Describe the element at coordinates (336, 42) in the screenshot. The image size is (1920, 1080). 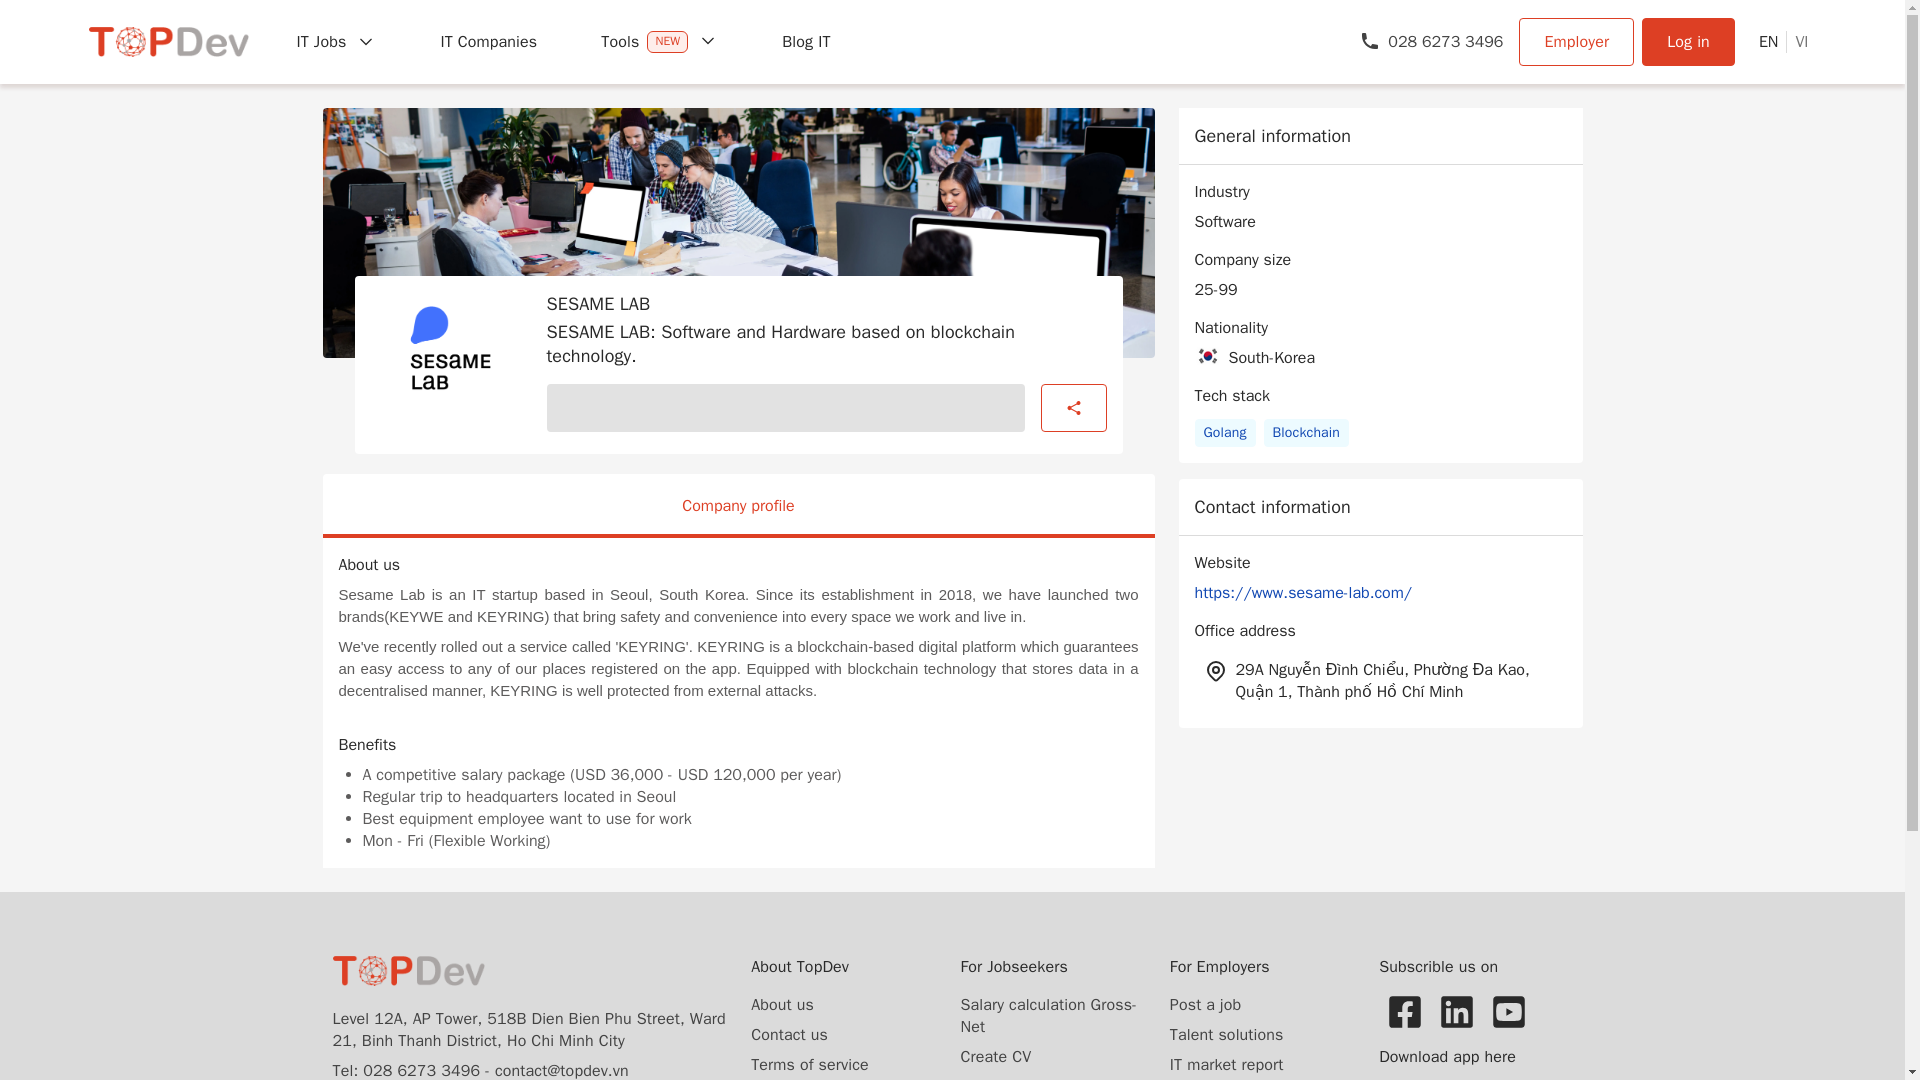
I see `IT jobs` at that location.